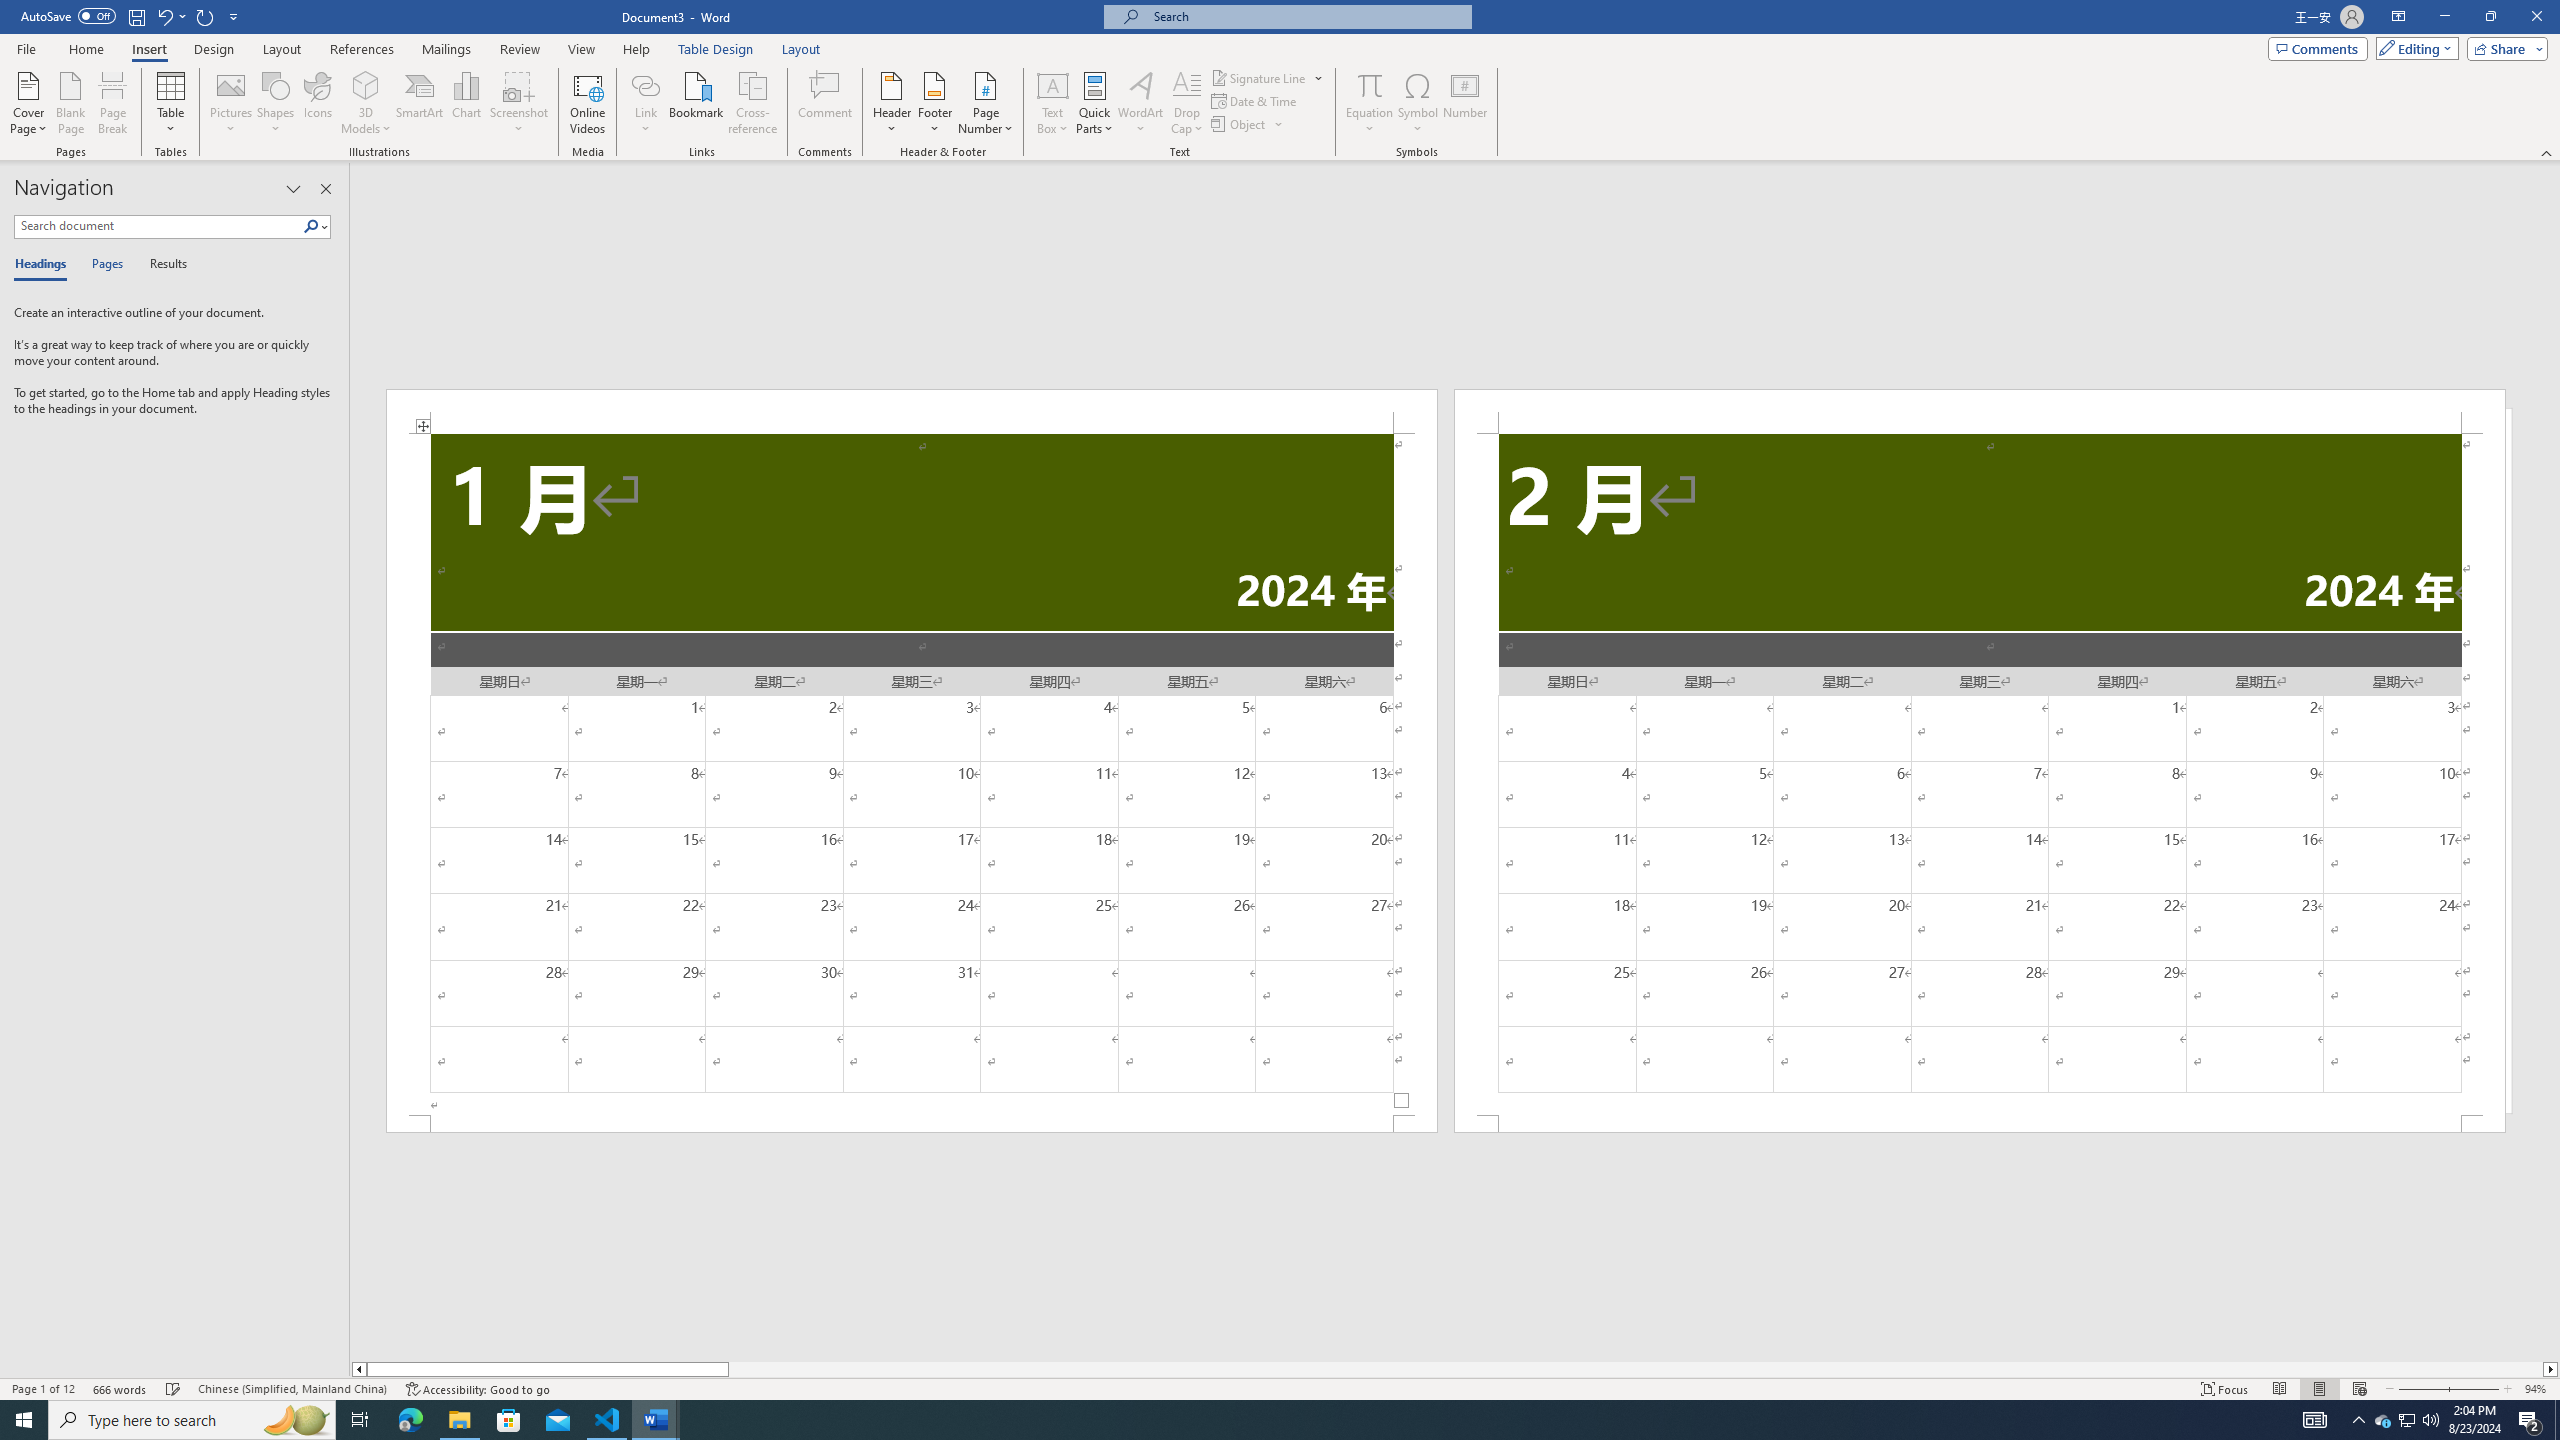 This screenshot has height=1440, width=2560. What do you see at coordinates (1465, 103) in the screenshot?
I see `Number...` at bounding box center [1465, 103].